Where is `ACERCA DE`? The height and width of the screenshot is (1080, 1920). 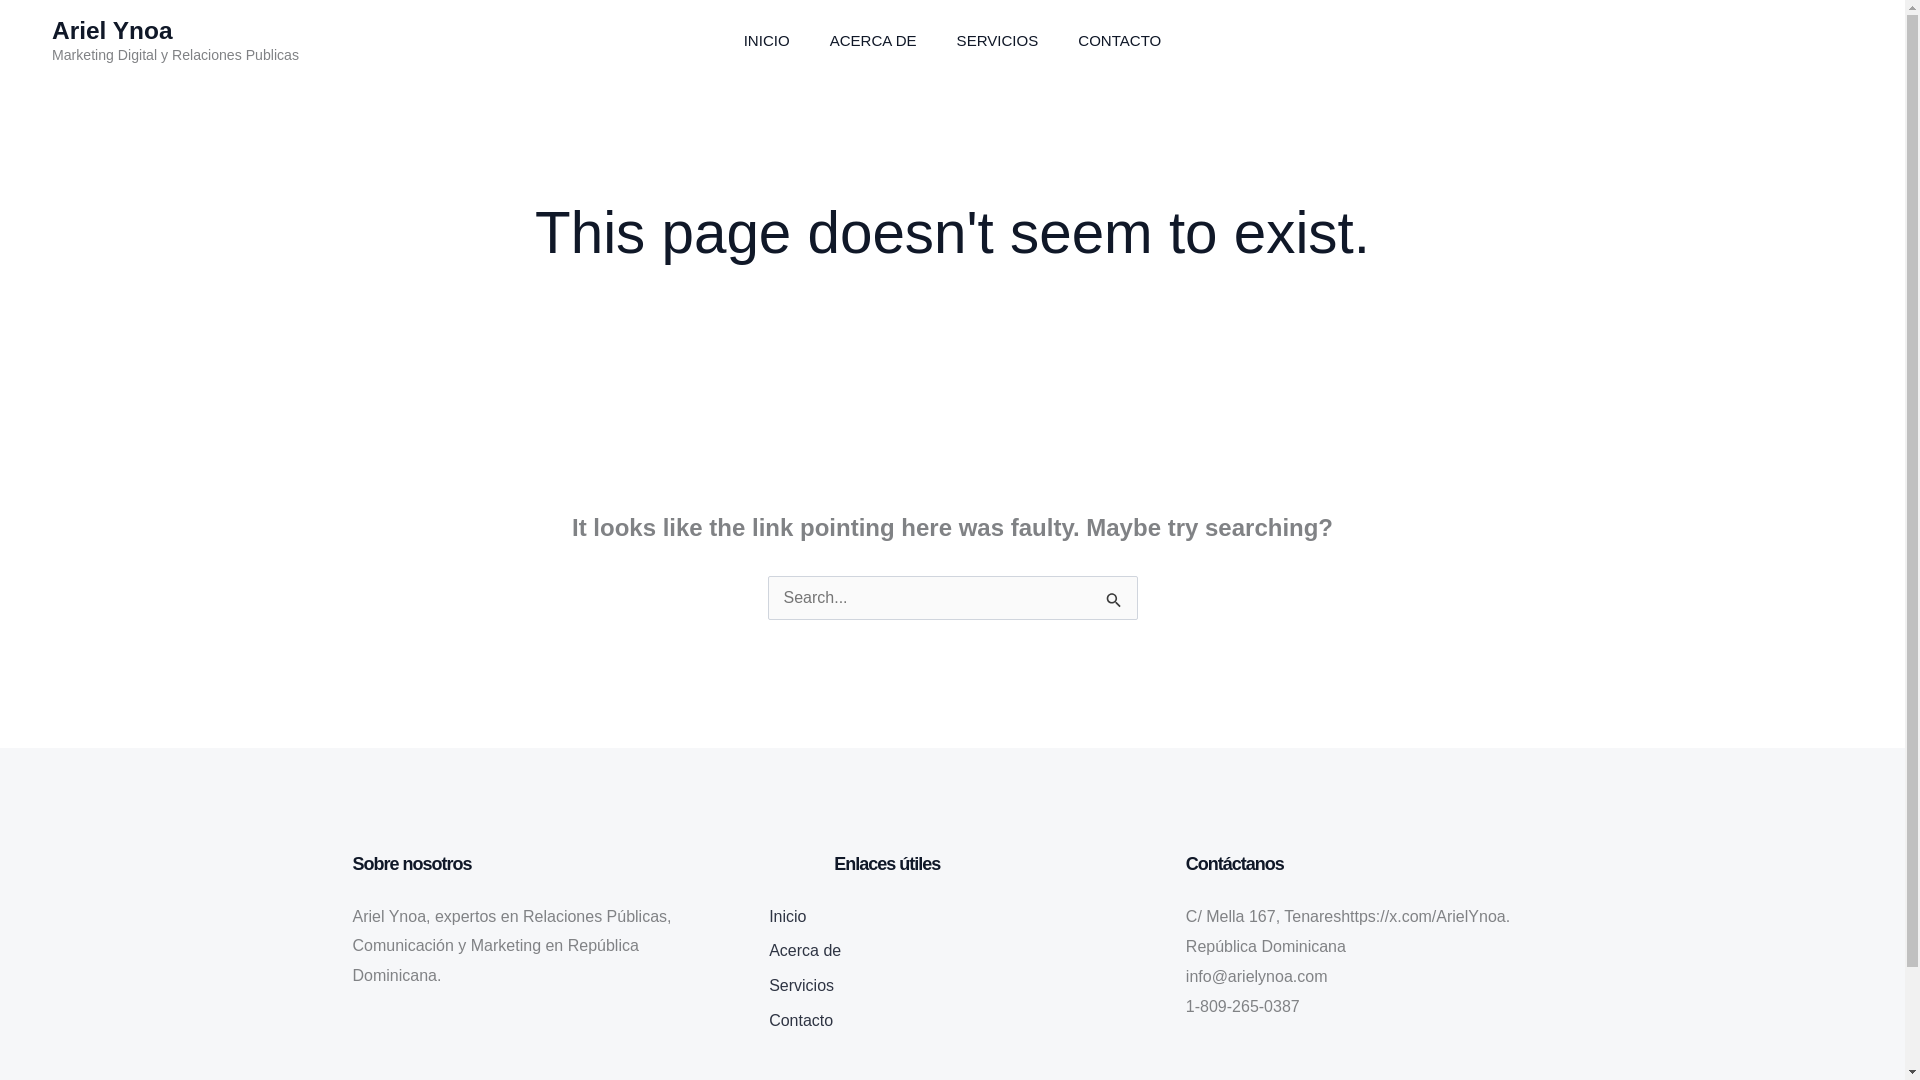 ACERCA DE is located at coordinates (873, 41).